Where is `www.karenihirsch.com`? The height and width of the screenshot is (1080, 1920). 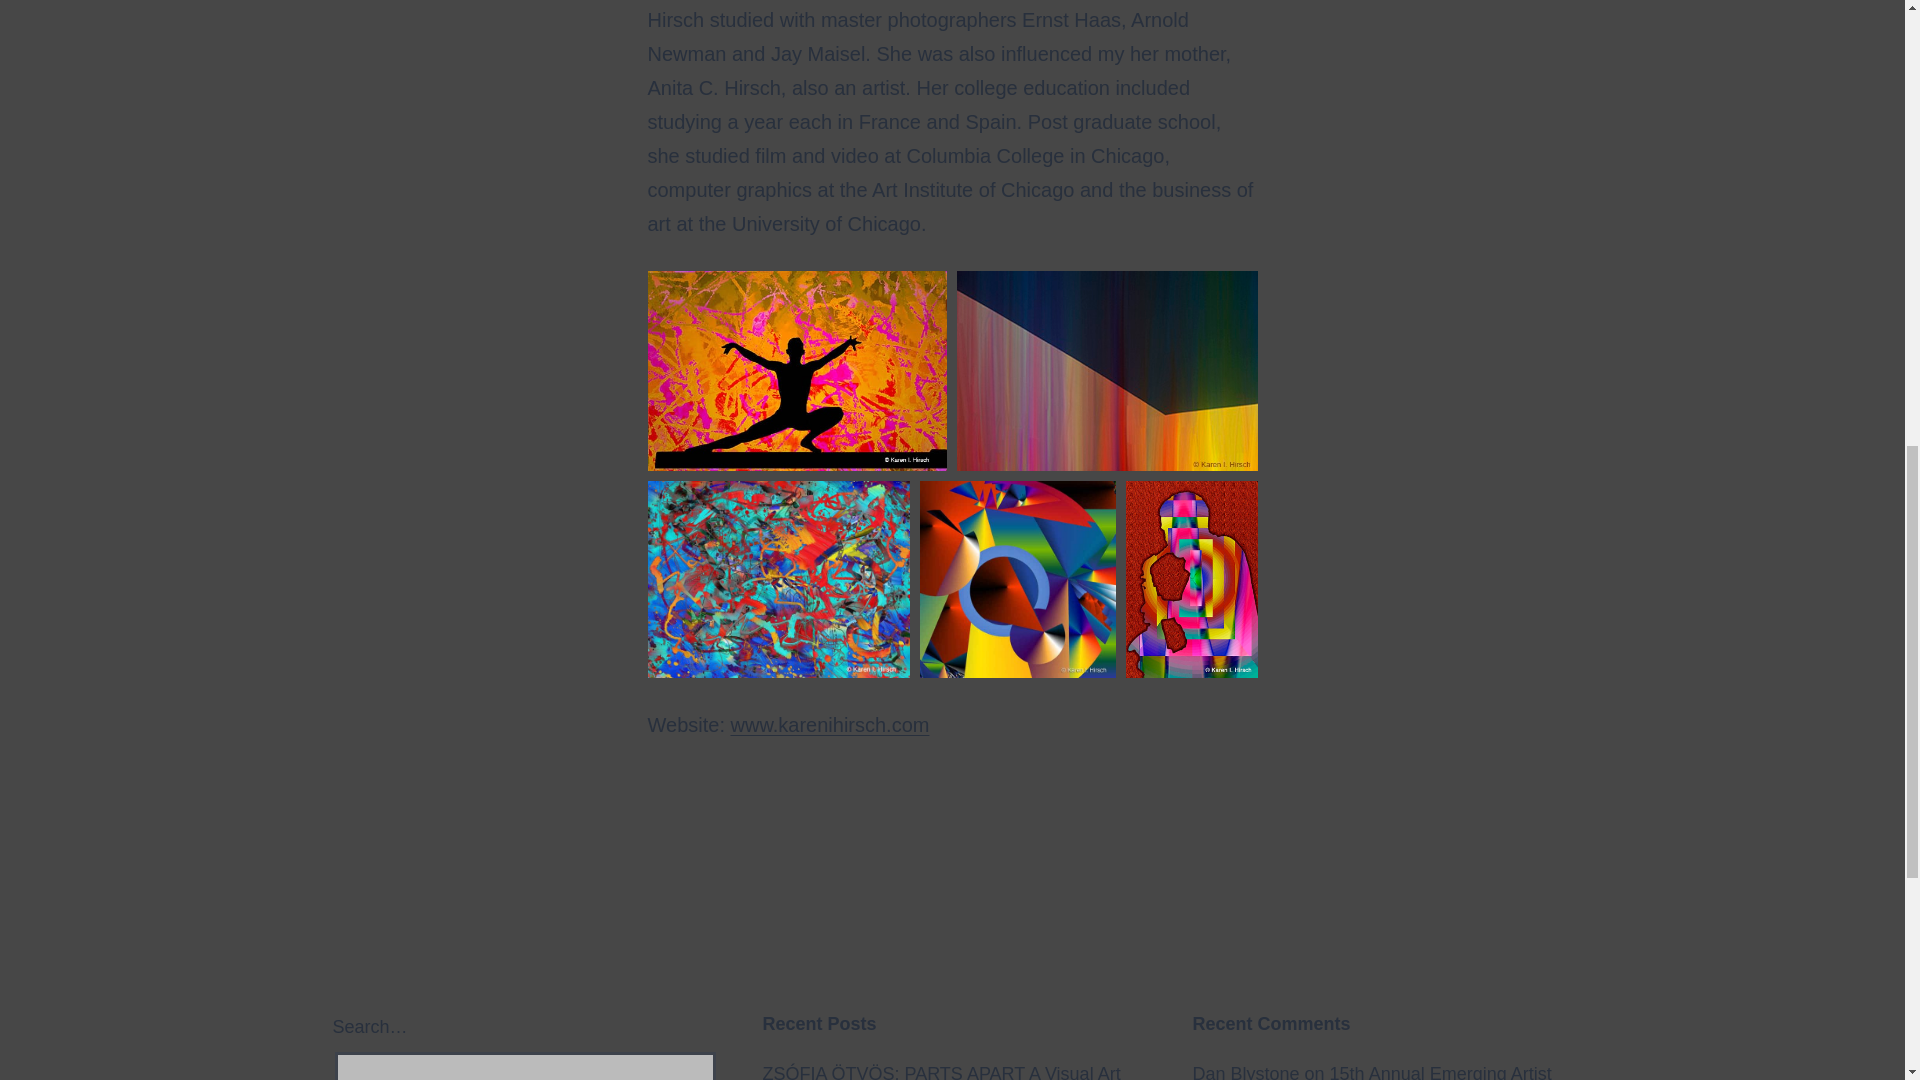
www.karenihirsch.com is located at coordinates (829, 724).